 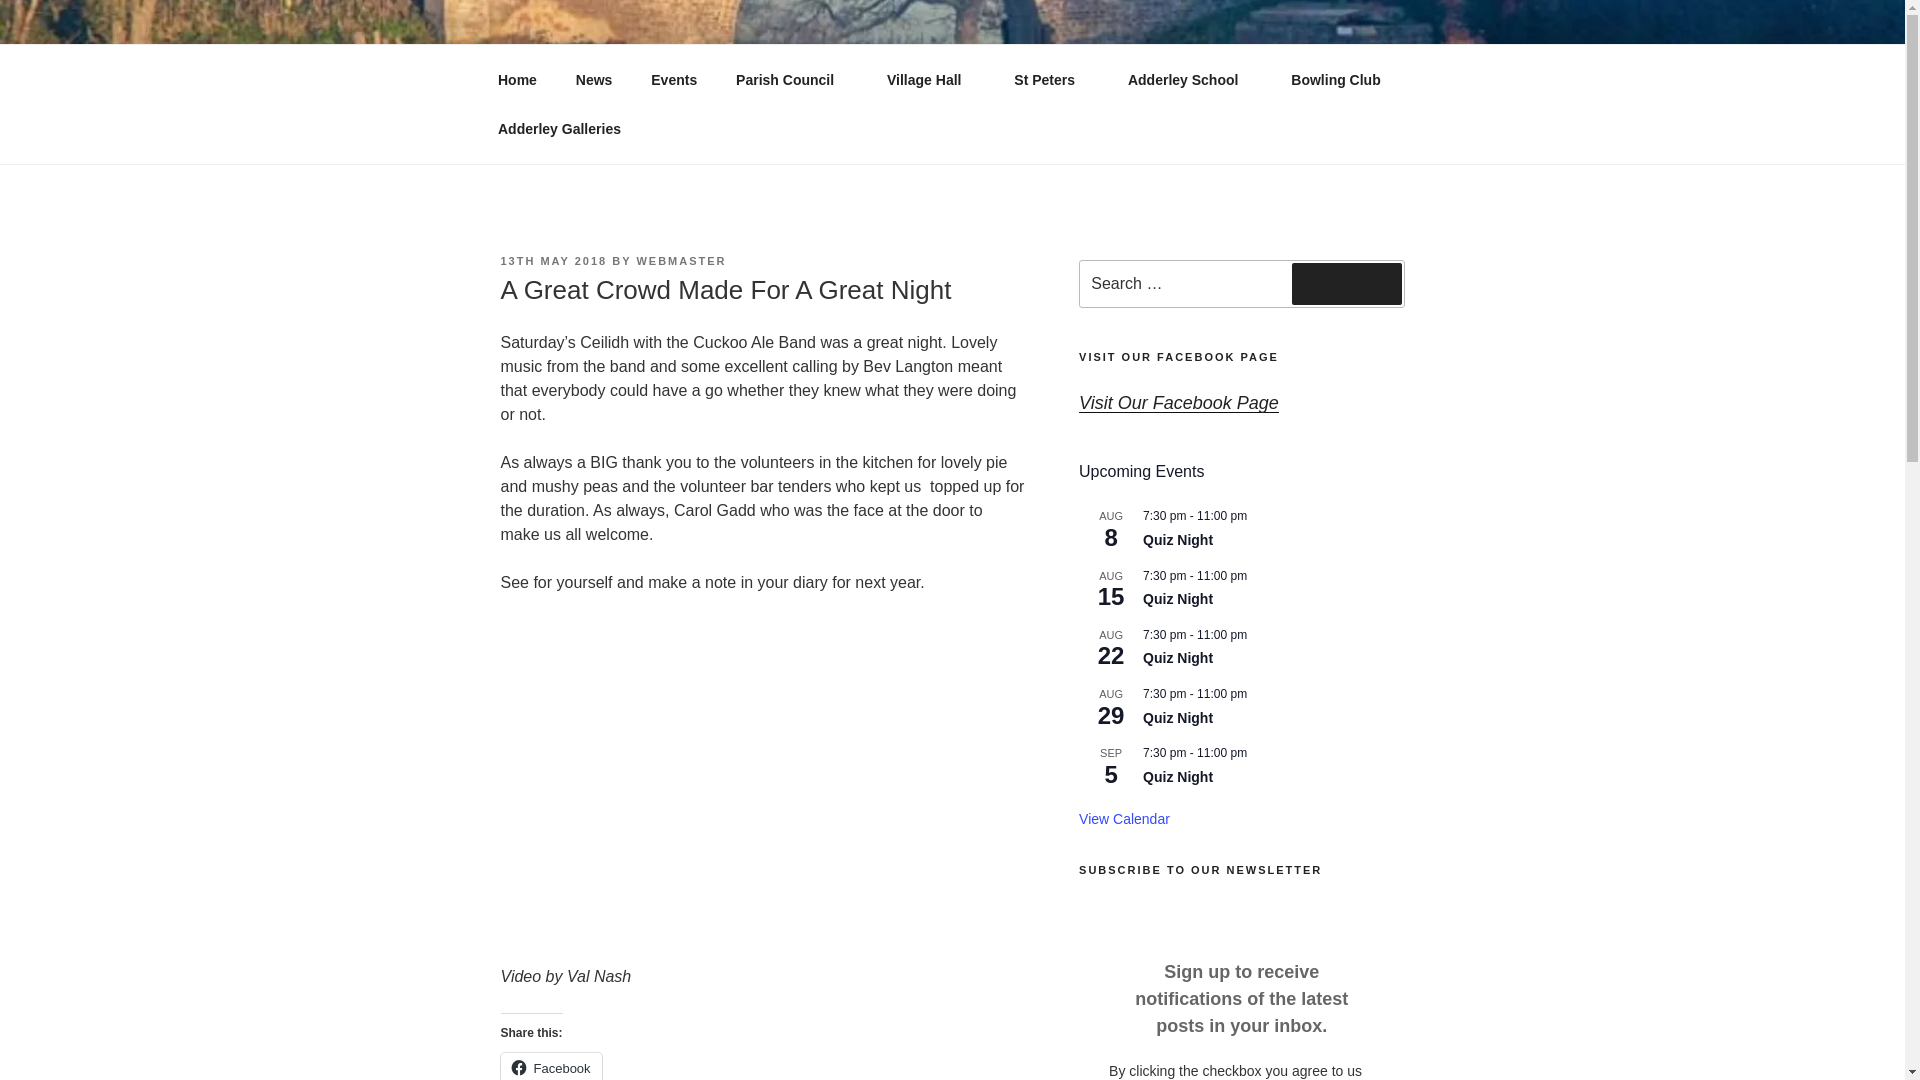 I want to click on Click to share on Facebook, so click(x=550, y=1066).